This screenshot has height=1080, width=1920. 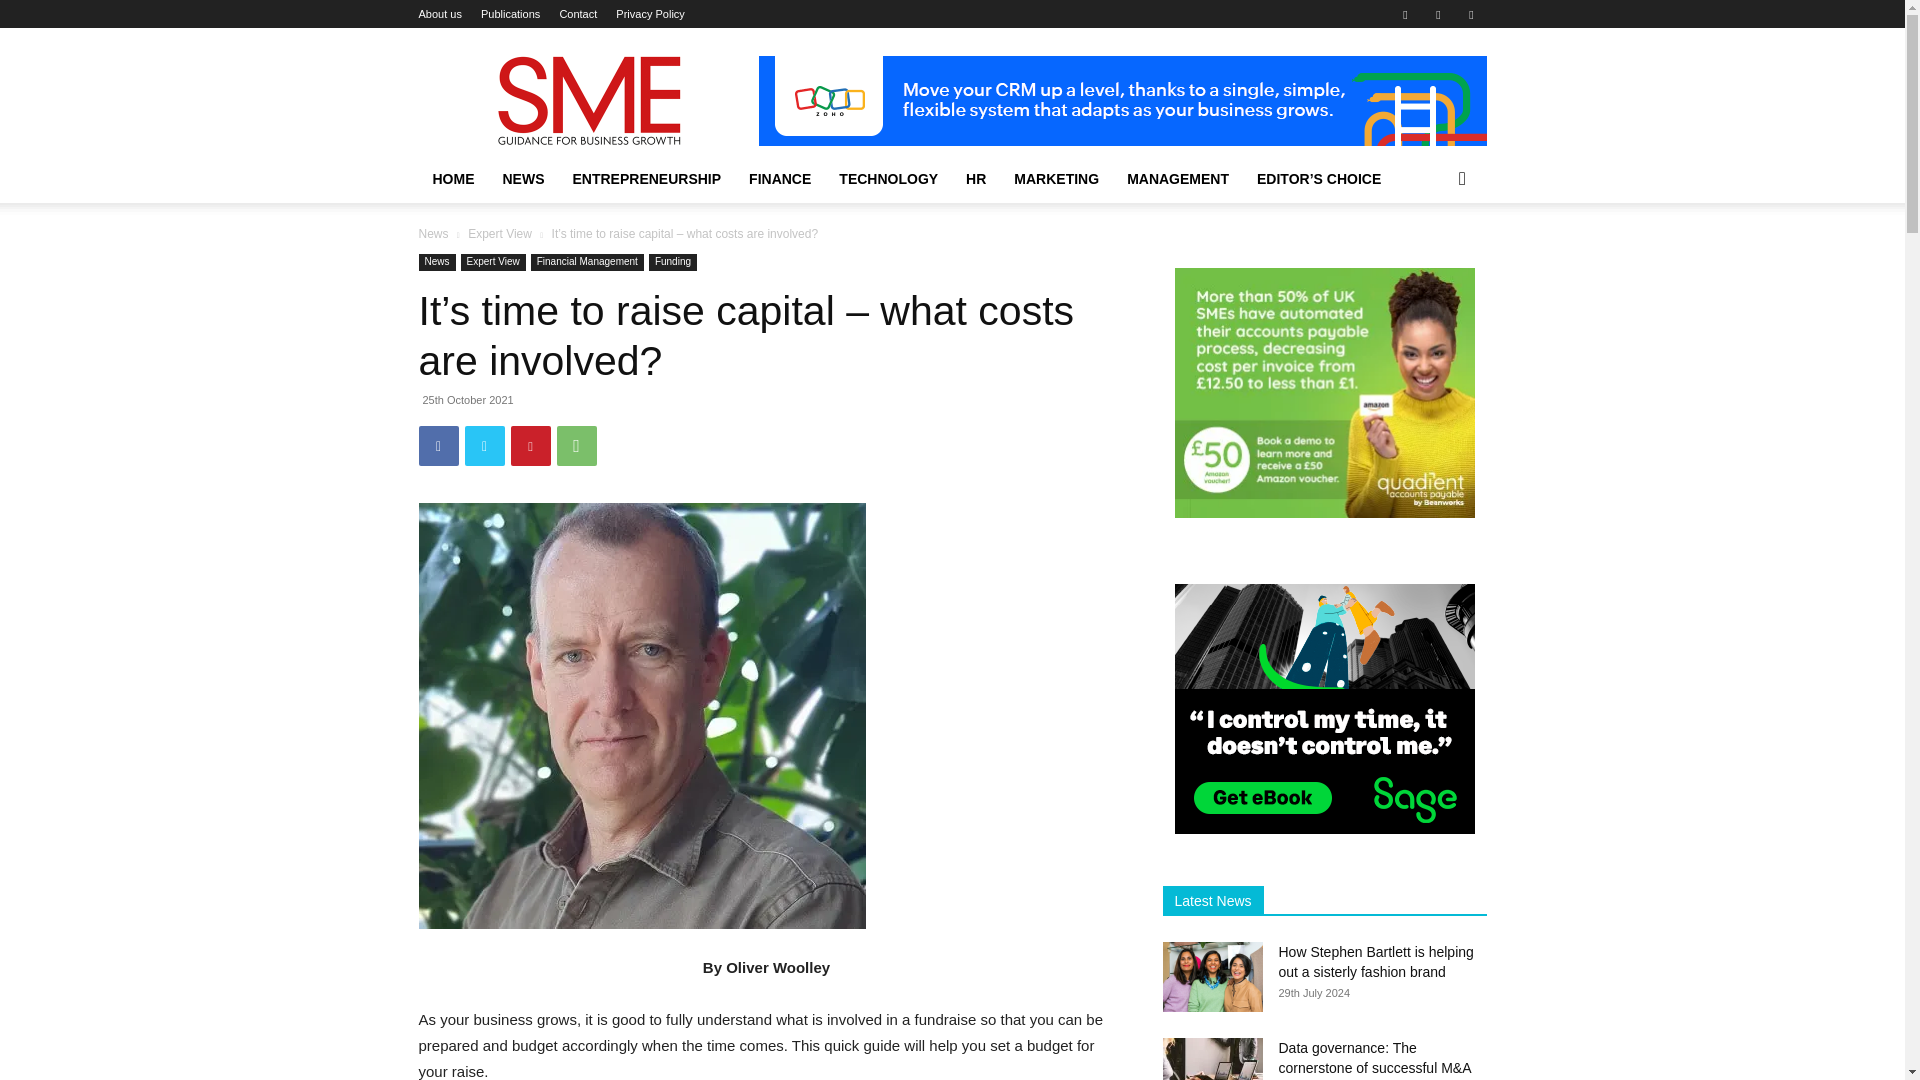 I want to click on Oliver Woolley 1.36MB, so click(x=642, y=716).